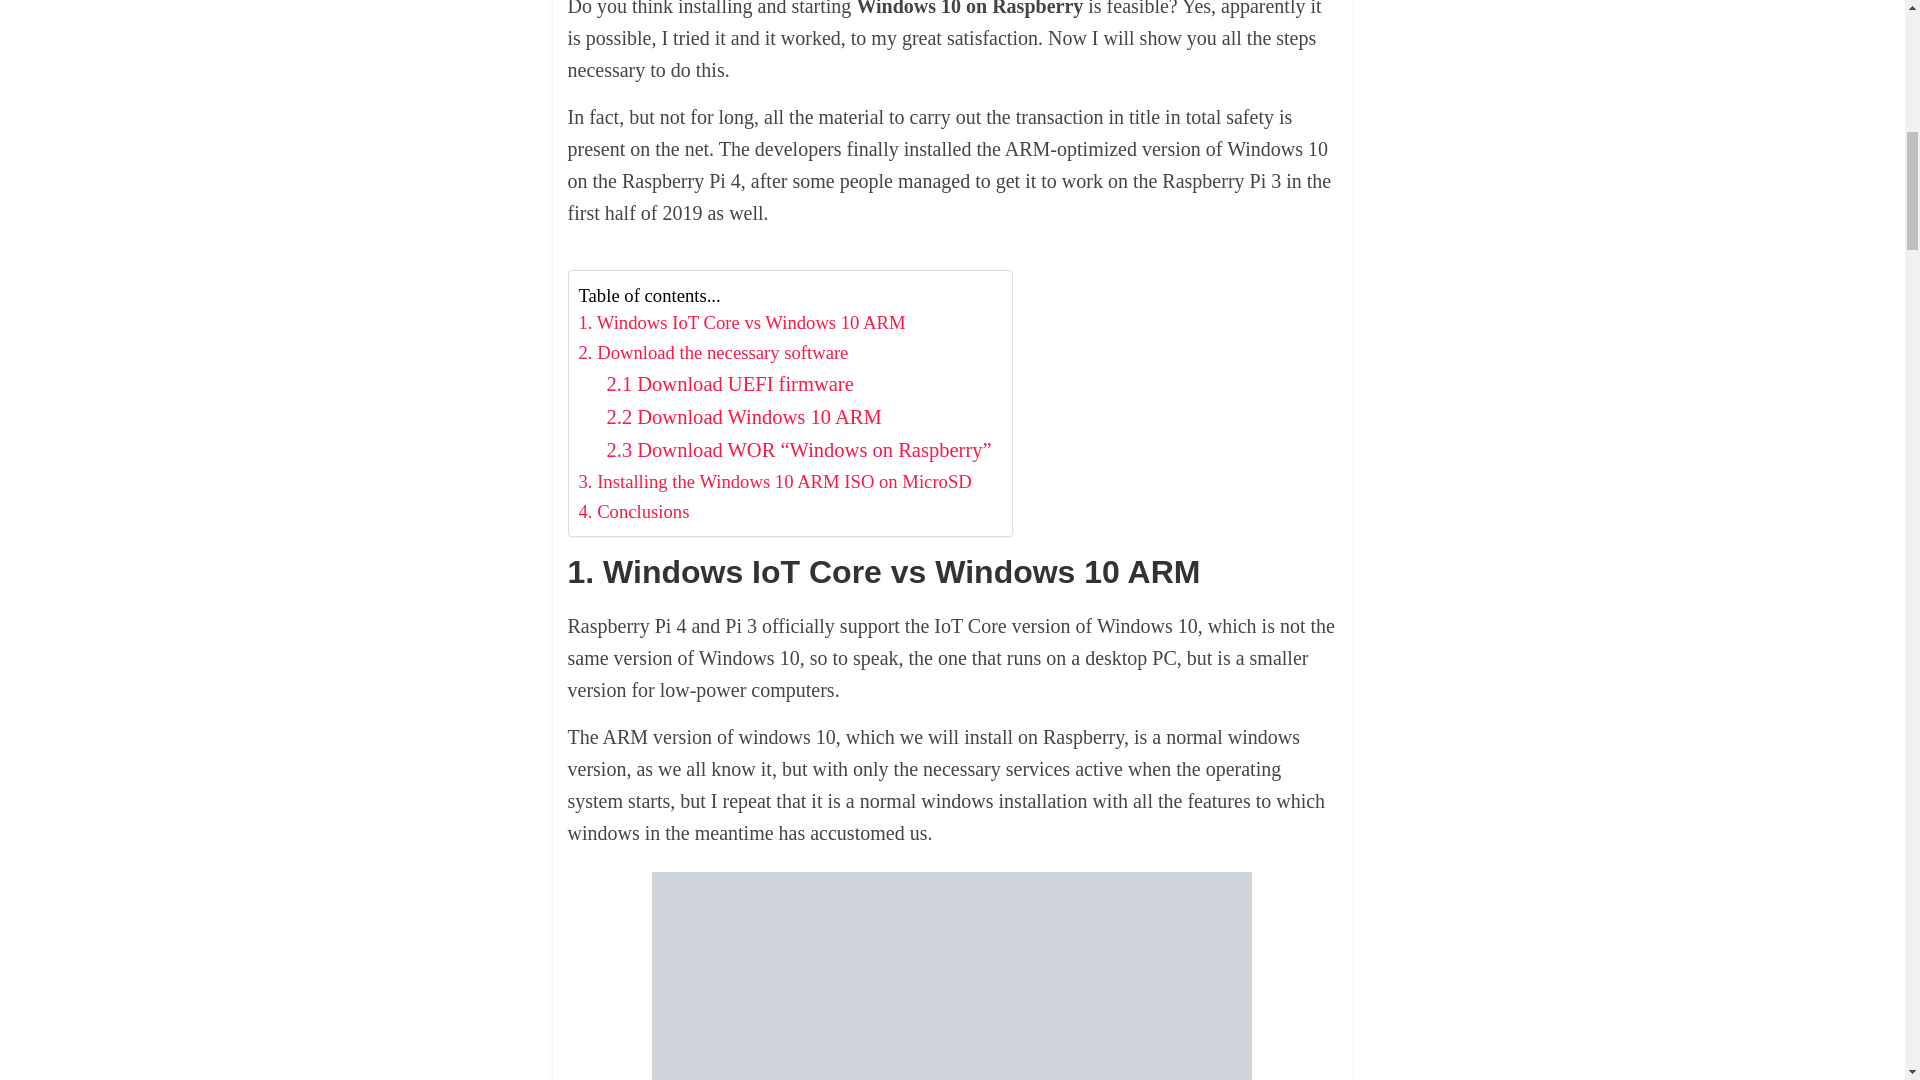  What do you see at coordinates (744, 417) in the screenshot?
I see `2.2 Download Windows 10 ARM` at bounding box center [744, 417].